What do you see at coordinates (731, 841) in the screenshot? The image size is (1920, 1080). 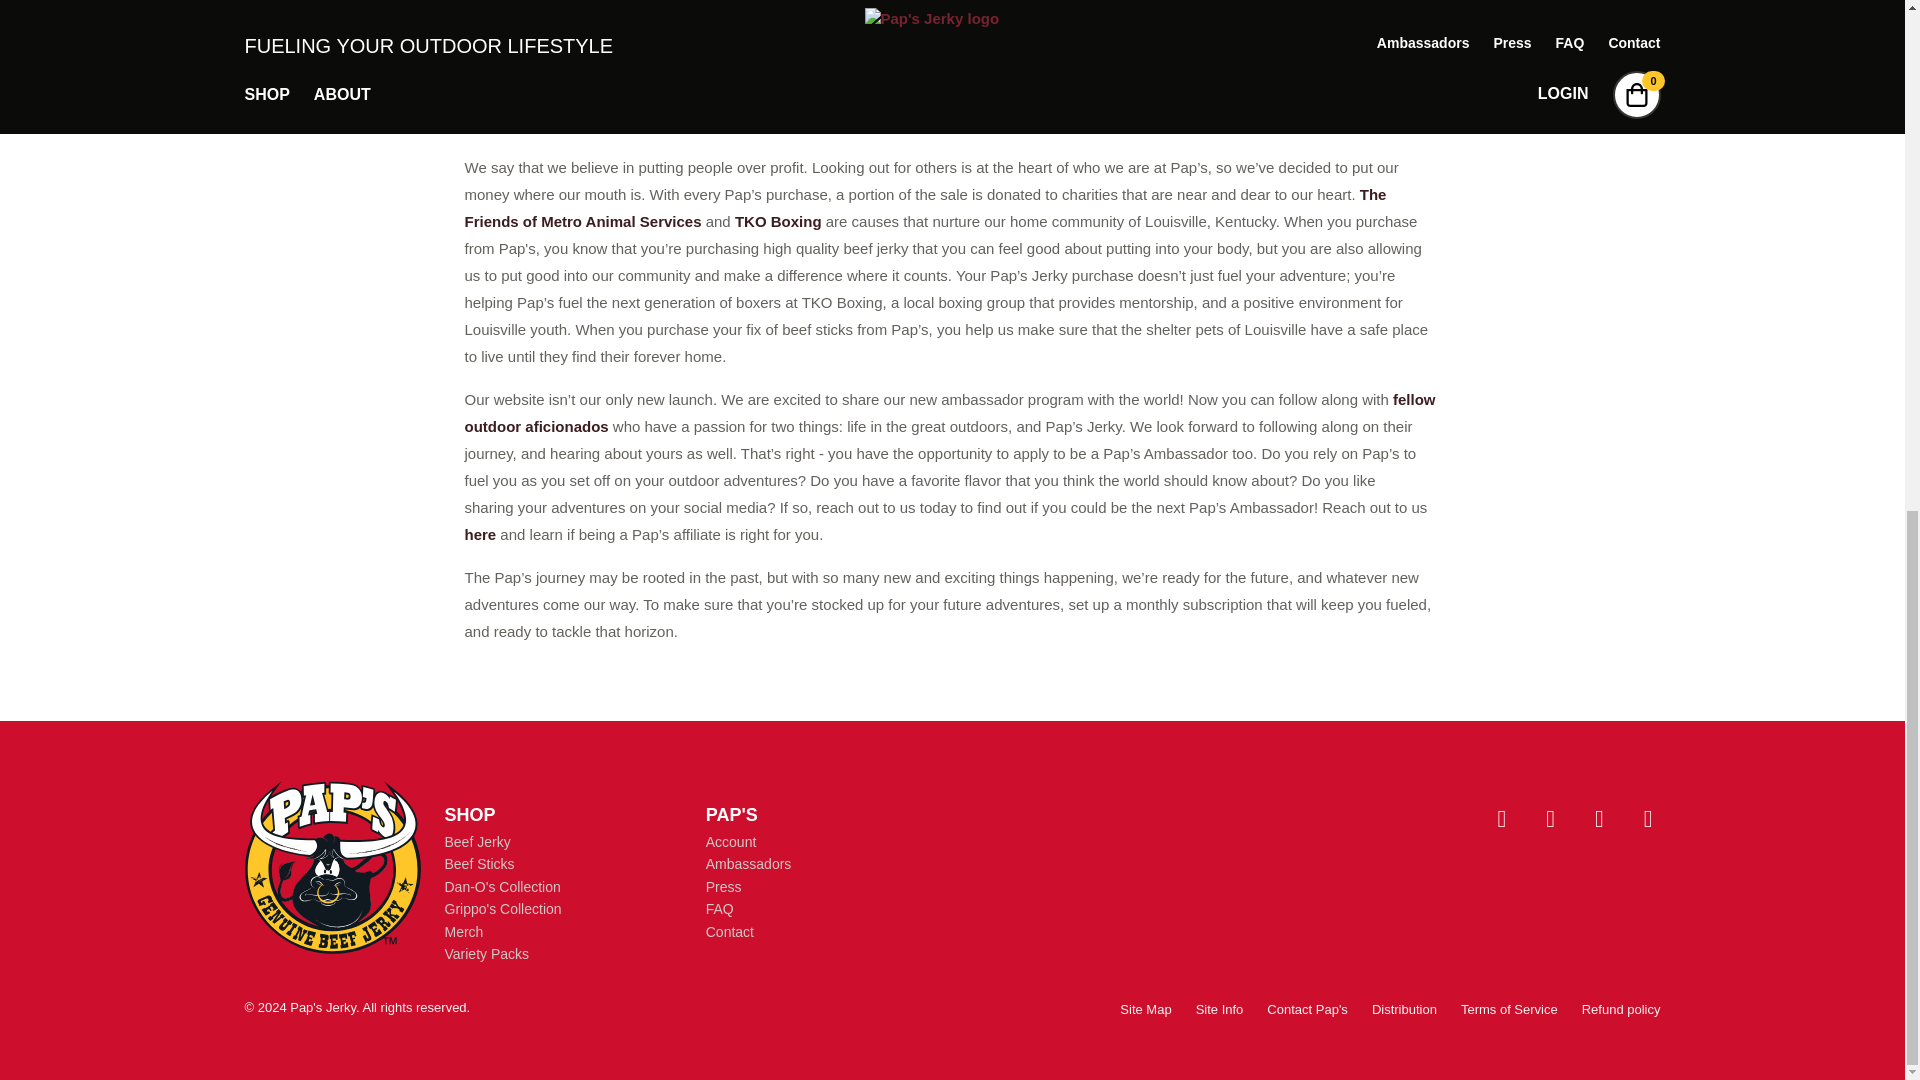 I see `Account` at bounding box center [731, 841].